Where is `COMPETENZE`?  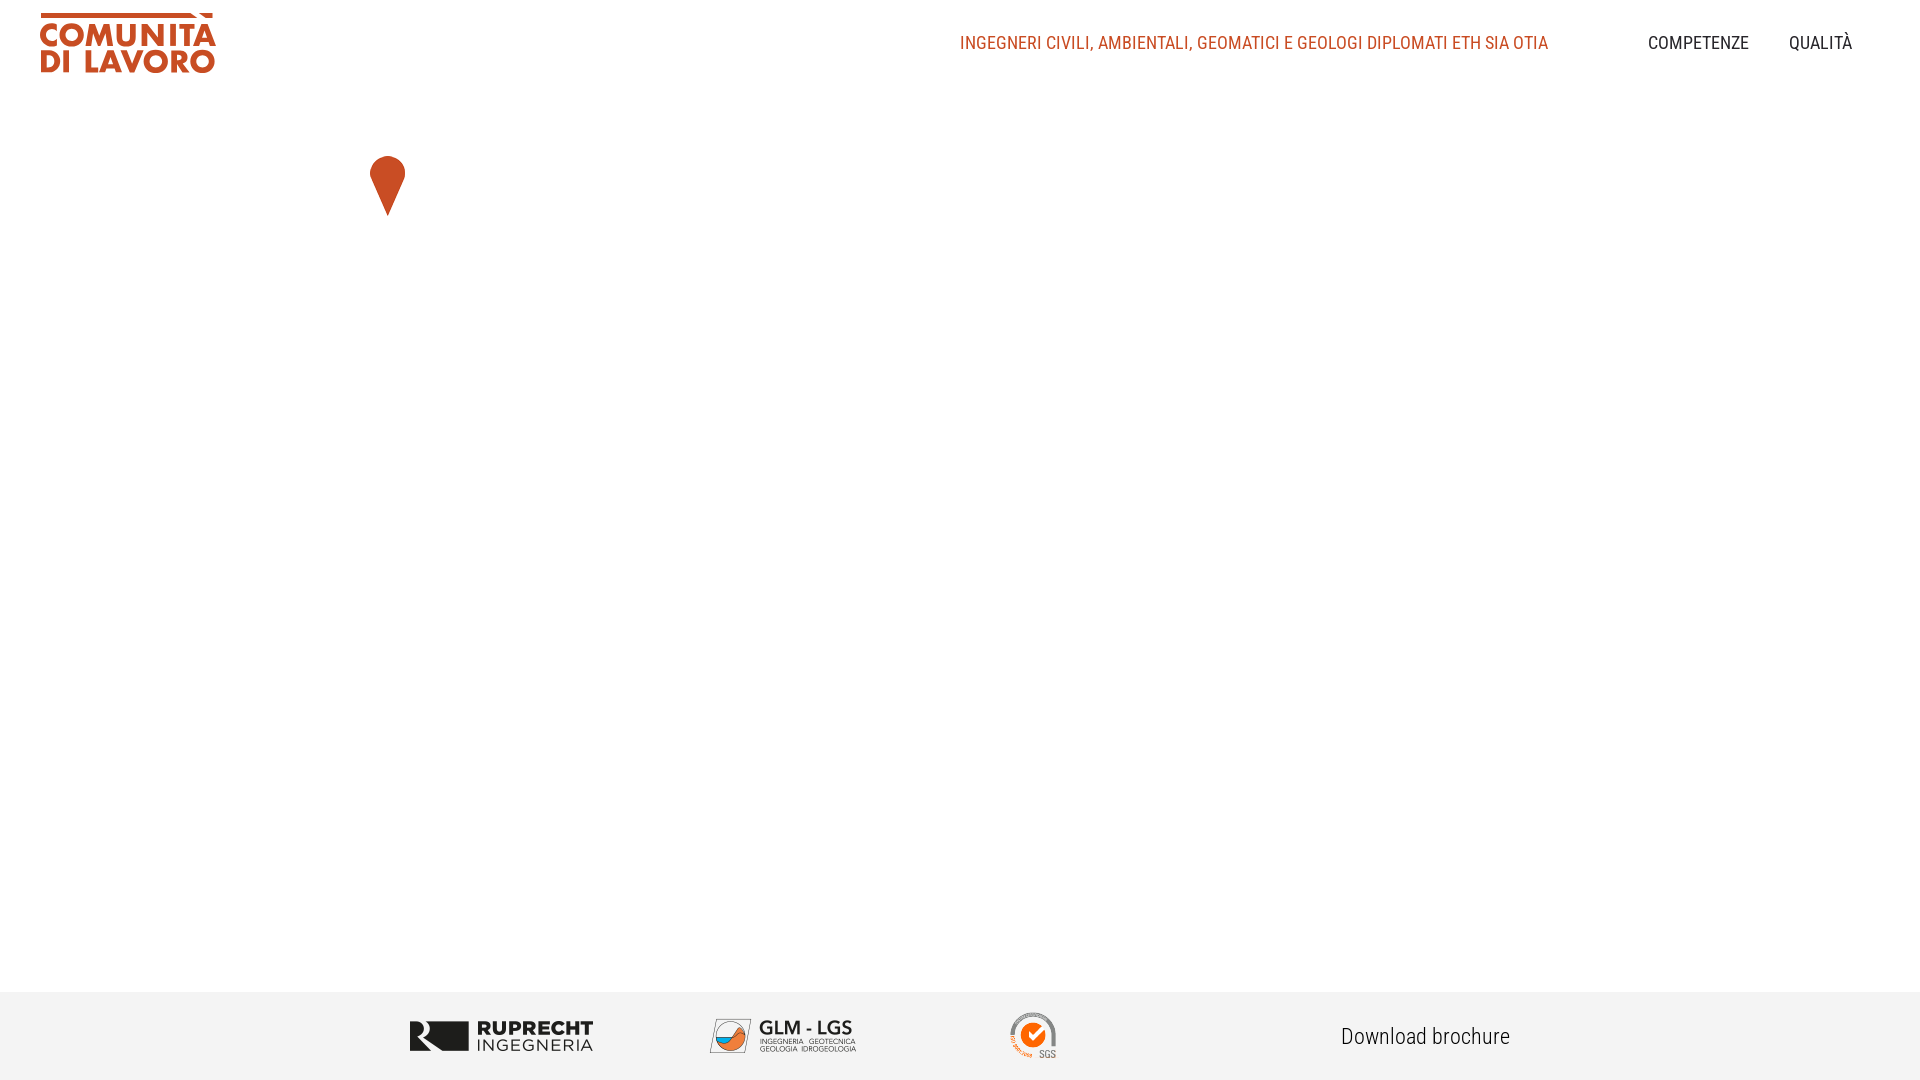
COMPETENZE is located at coordinates (1698, 43).